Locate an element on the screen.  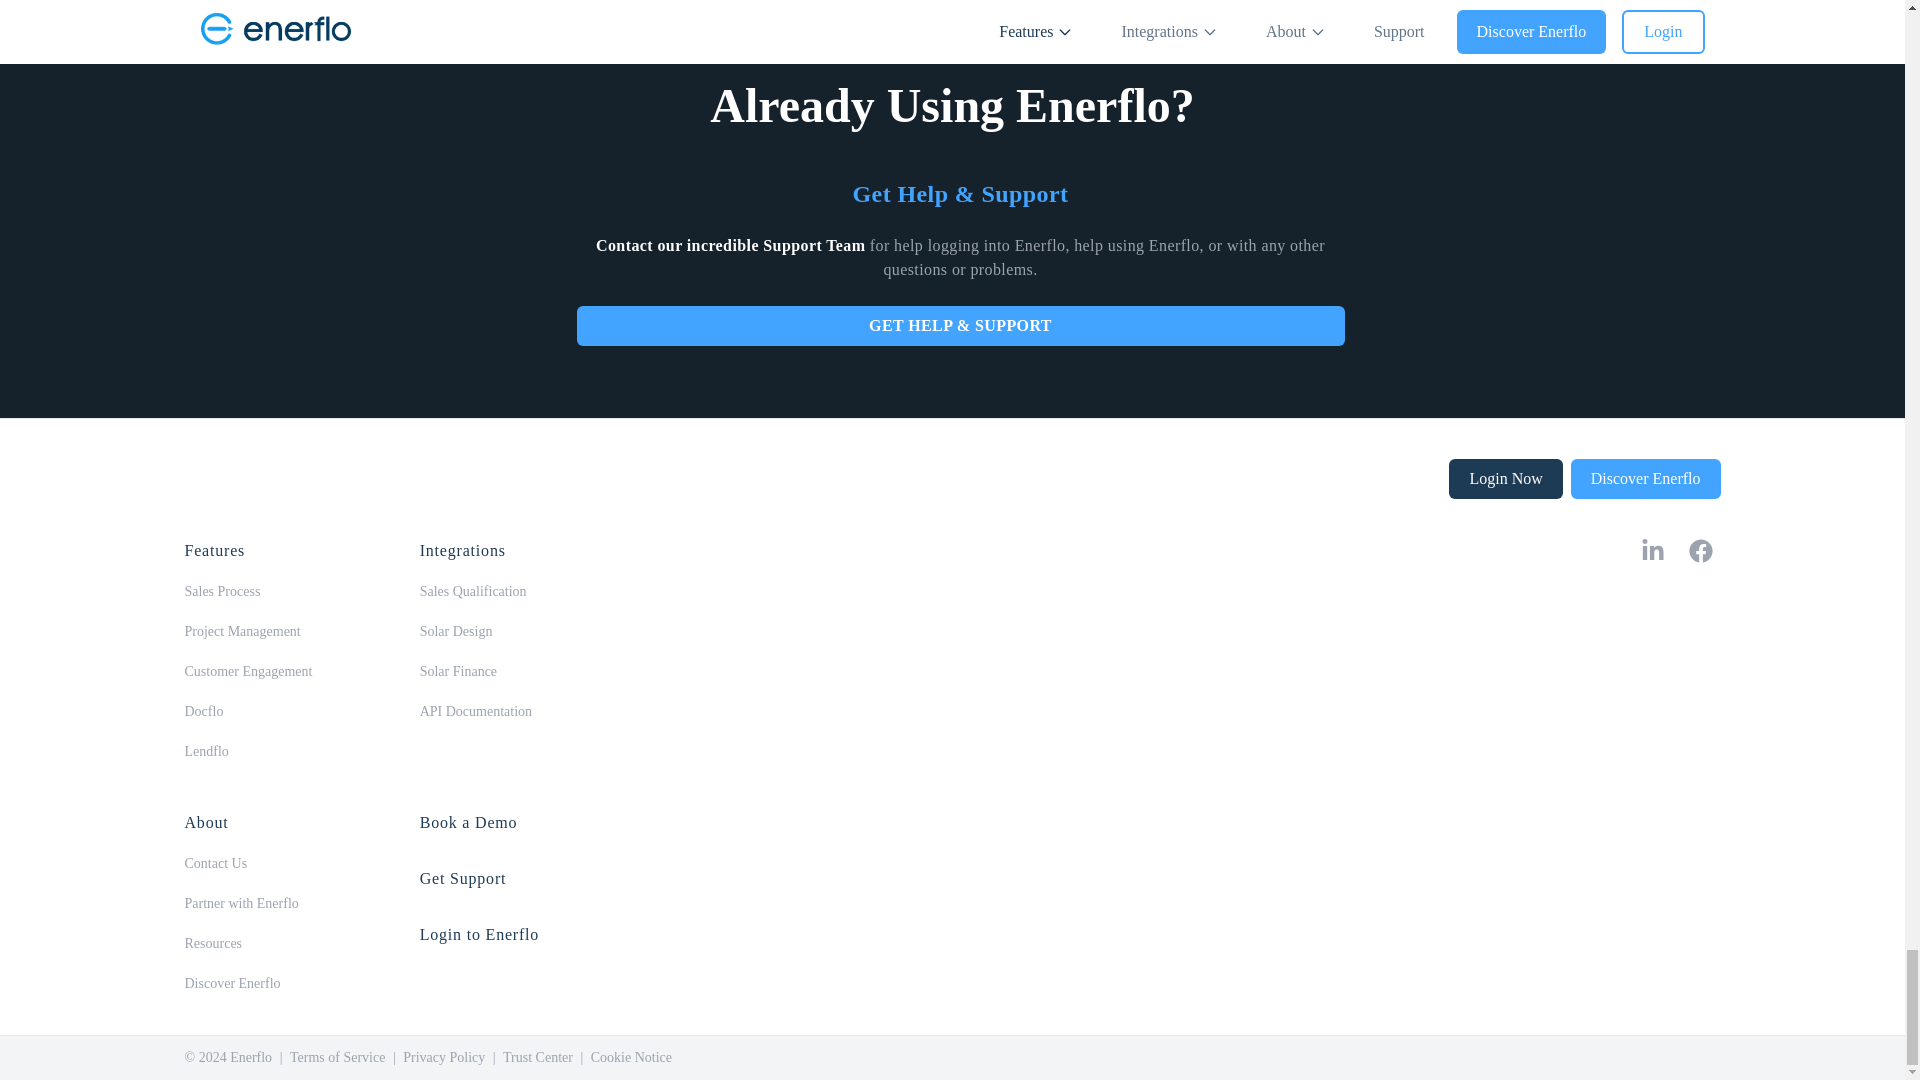
Docflo is located at coordinates (203, 712).